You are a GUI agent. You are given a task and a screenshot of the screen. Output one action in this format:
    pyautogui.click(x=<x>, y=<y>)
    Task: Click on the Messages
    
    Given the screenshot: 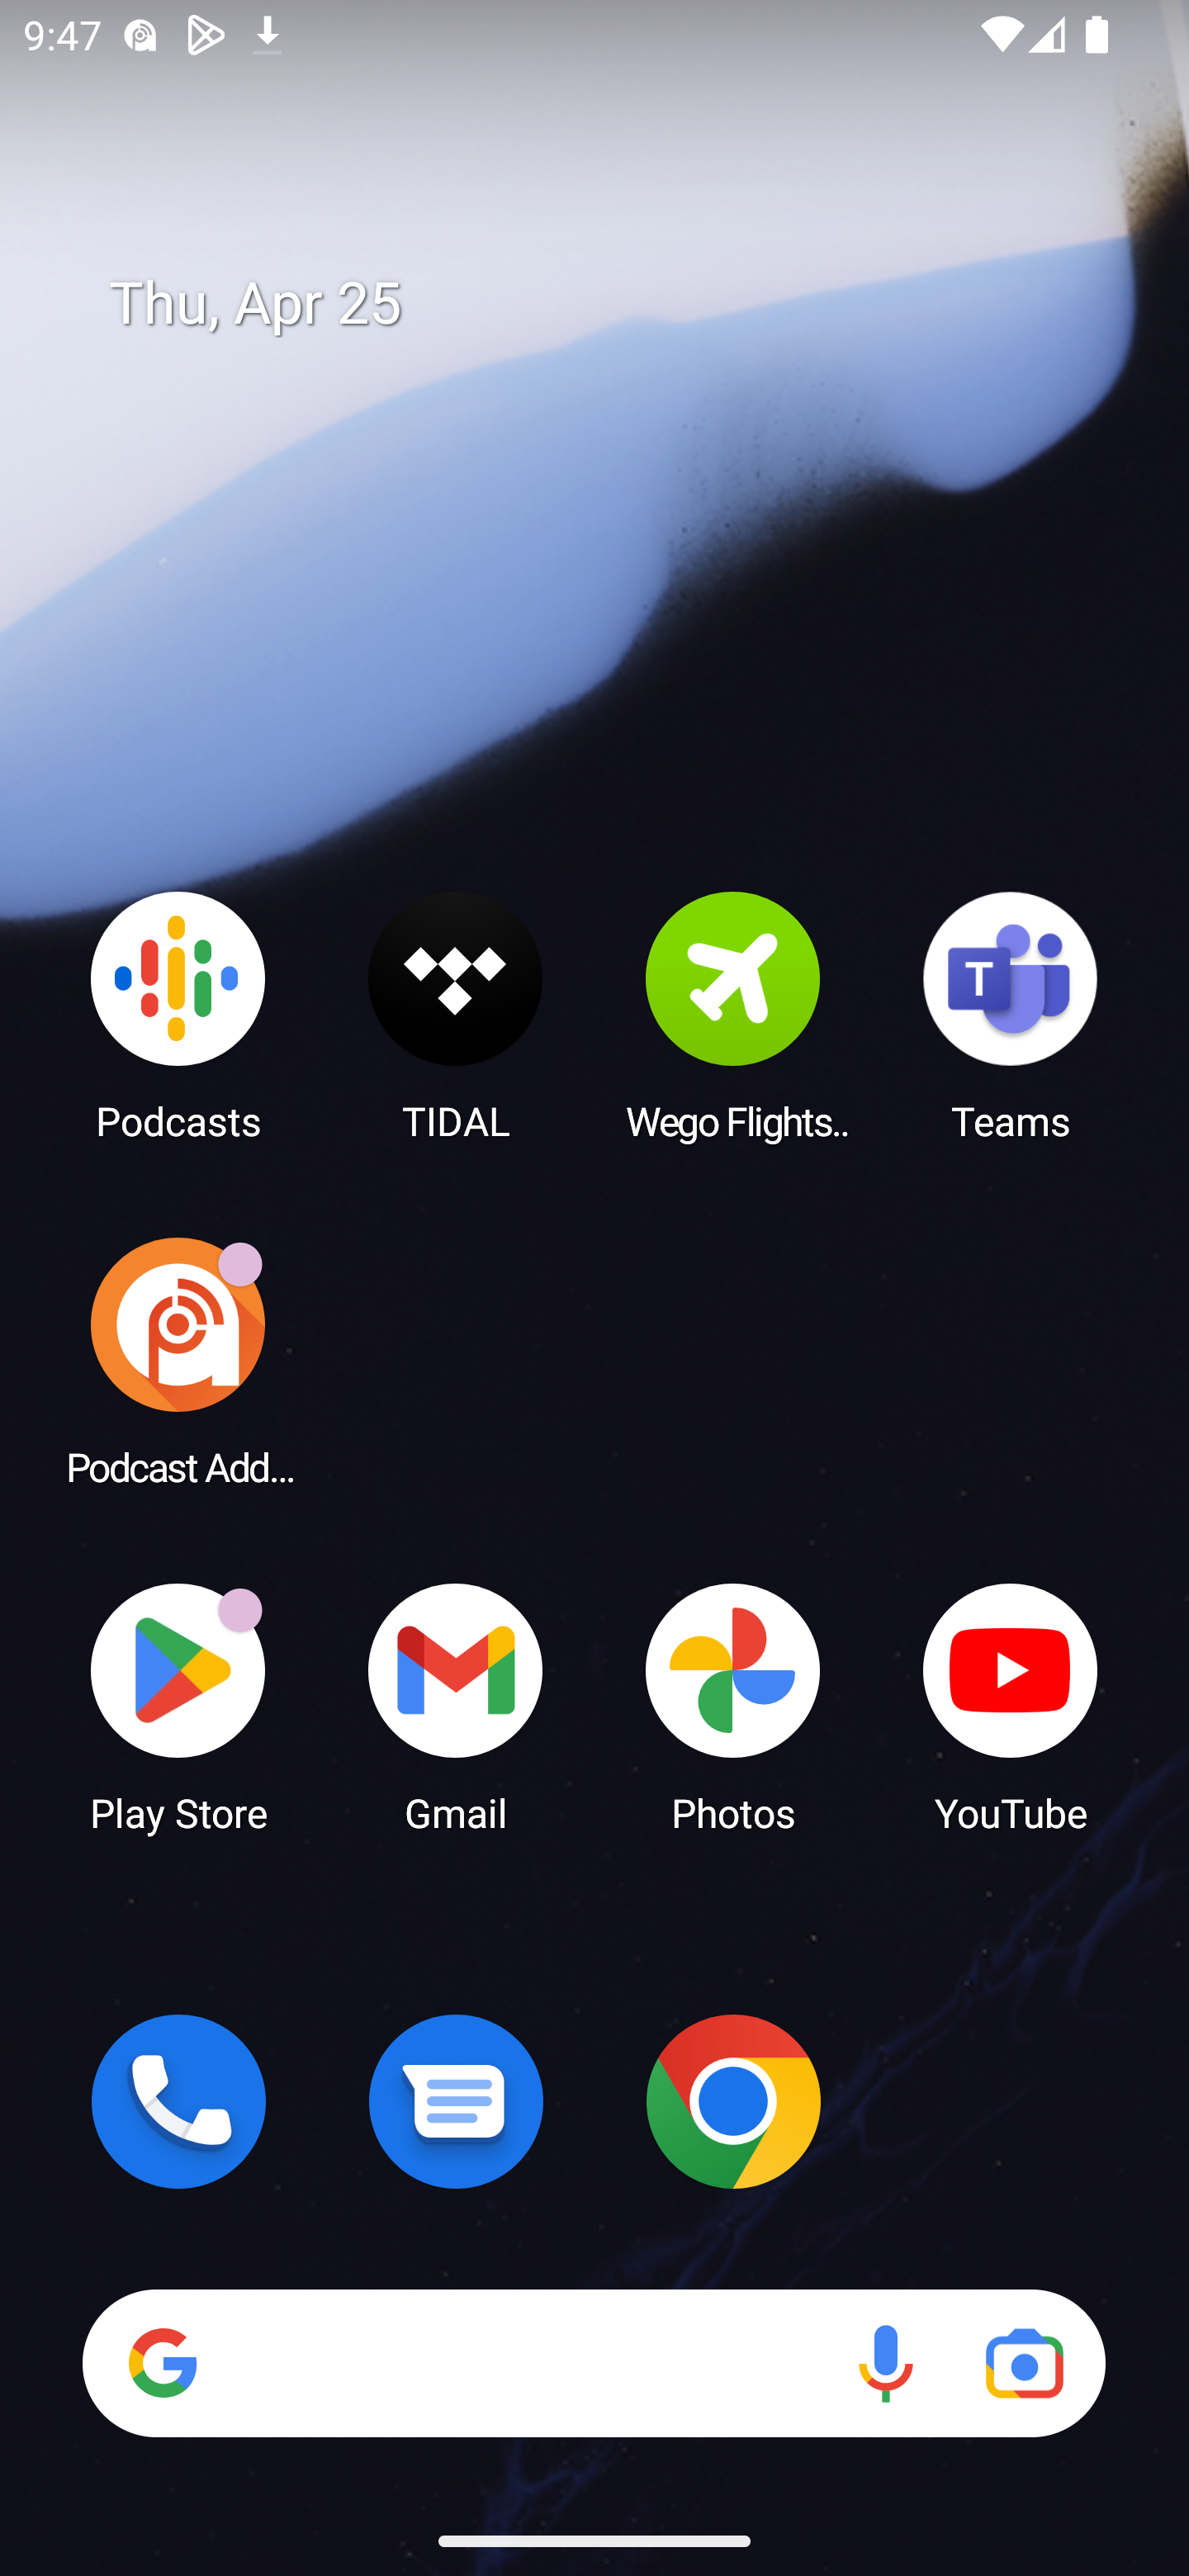 What is the action you would take?
    pyautogui.click(x=456, y=2101)
    